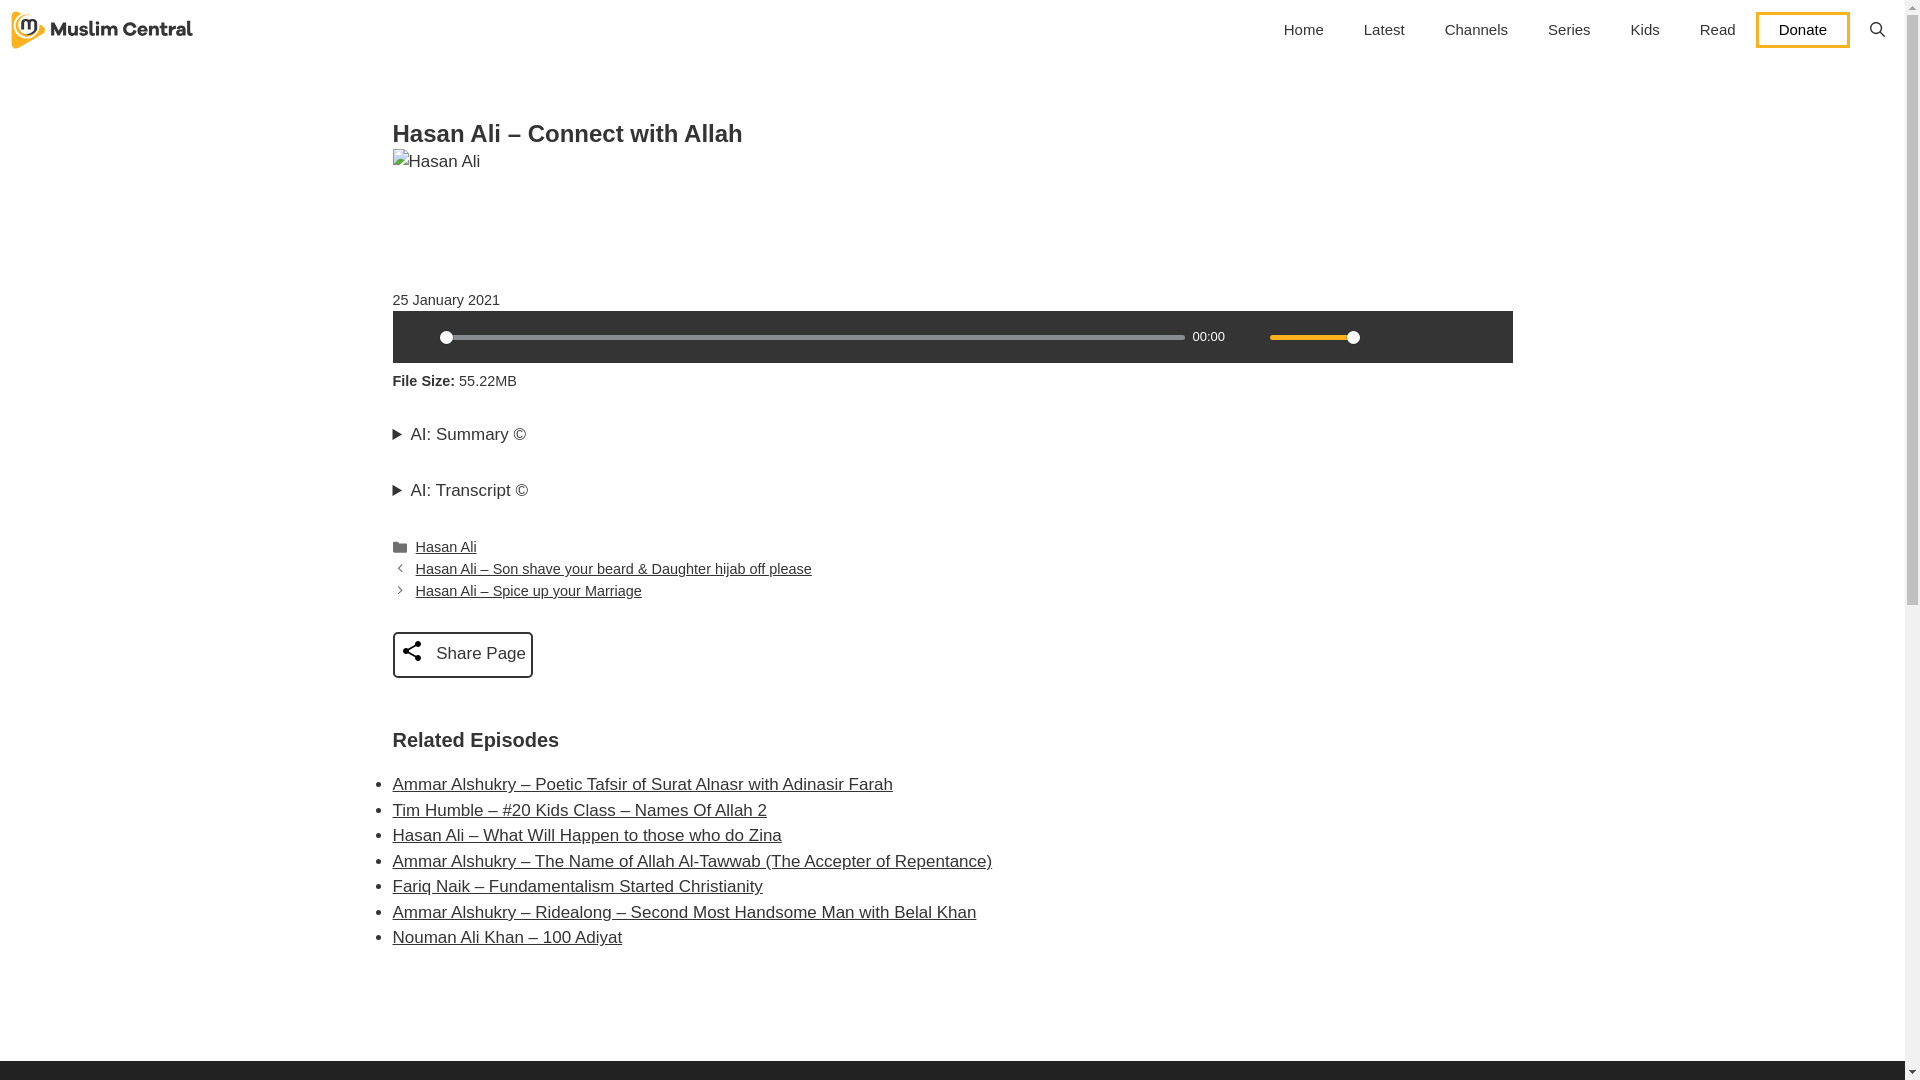  What do you see at coordinates (1486, 336) in the screenshot?
I see `Forward 10s` at bounding box center [1486, 336].